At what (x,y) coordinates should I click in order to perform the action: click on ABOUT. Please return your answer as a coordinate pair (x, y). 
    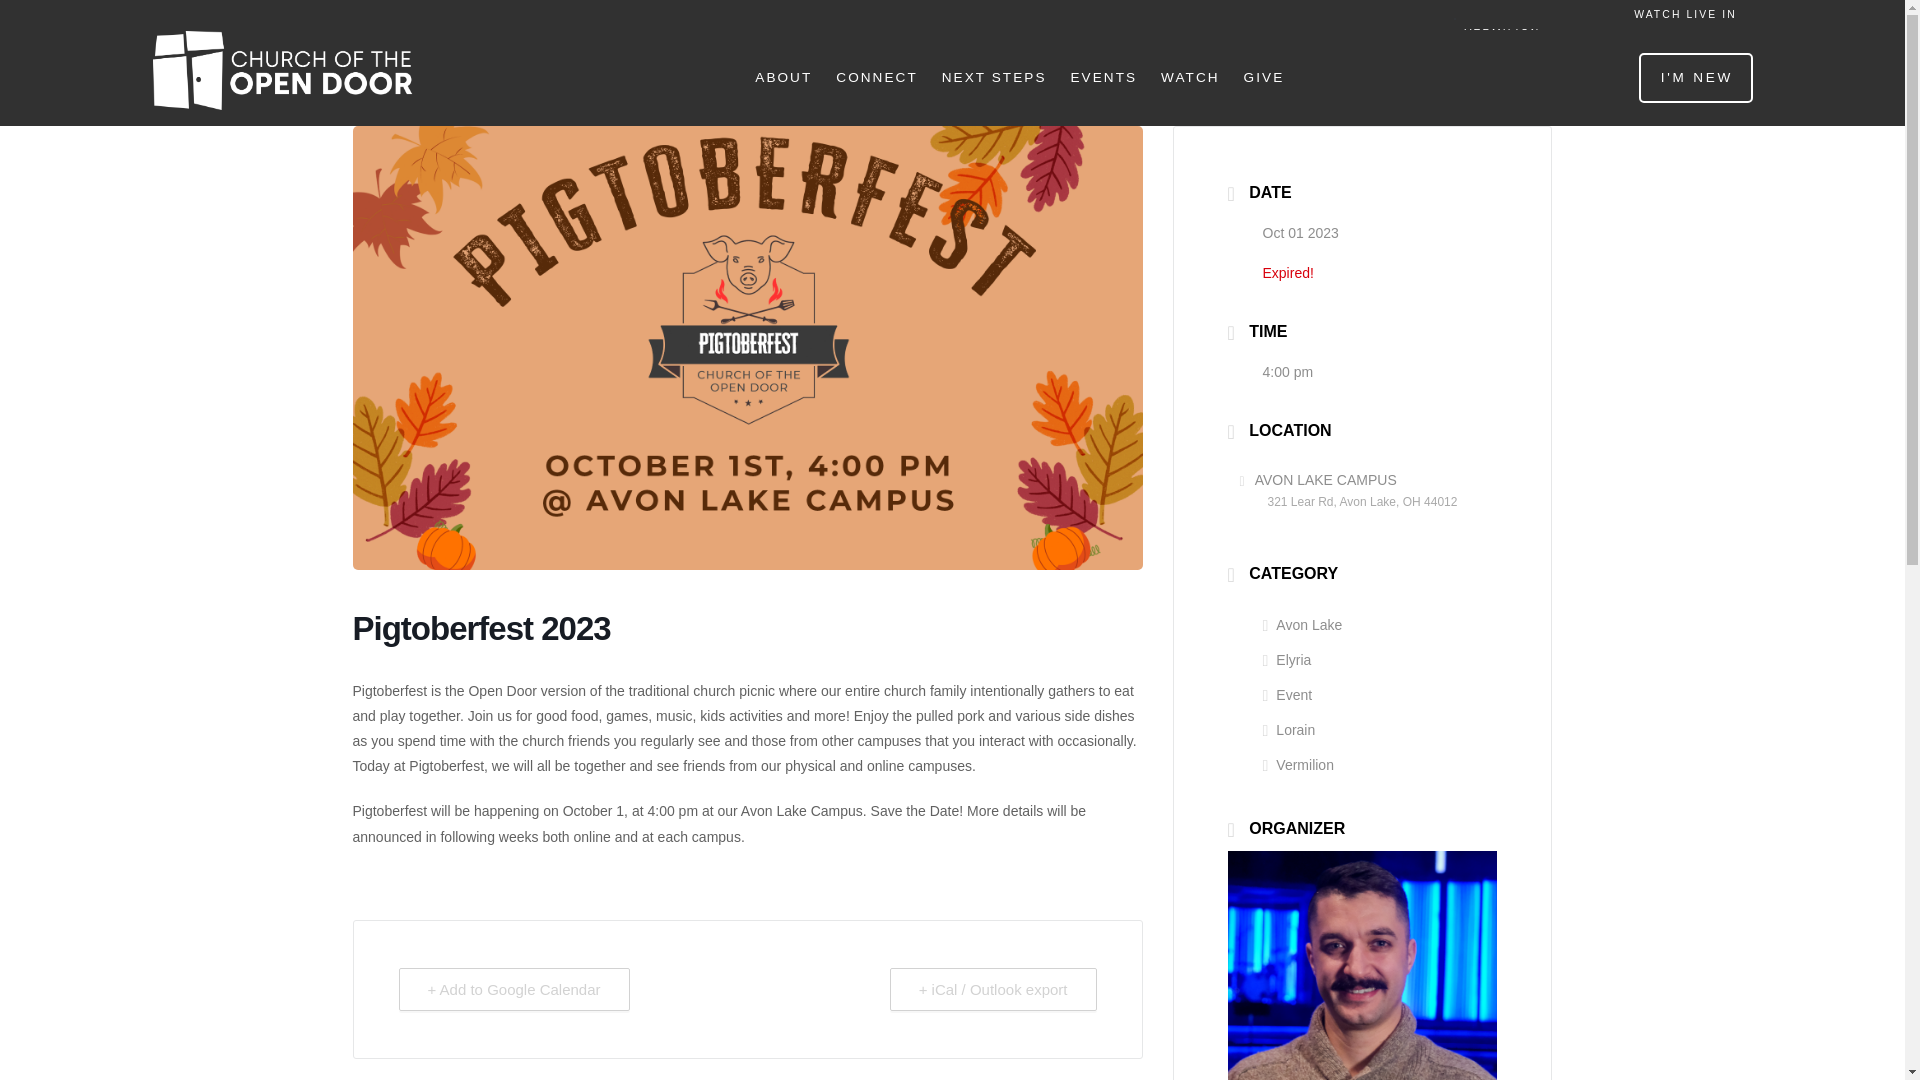
    Looking at the image, I should click on (782, 78).